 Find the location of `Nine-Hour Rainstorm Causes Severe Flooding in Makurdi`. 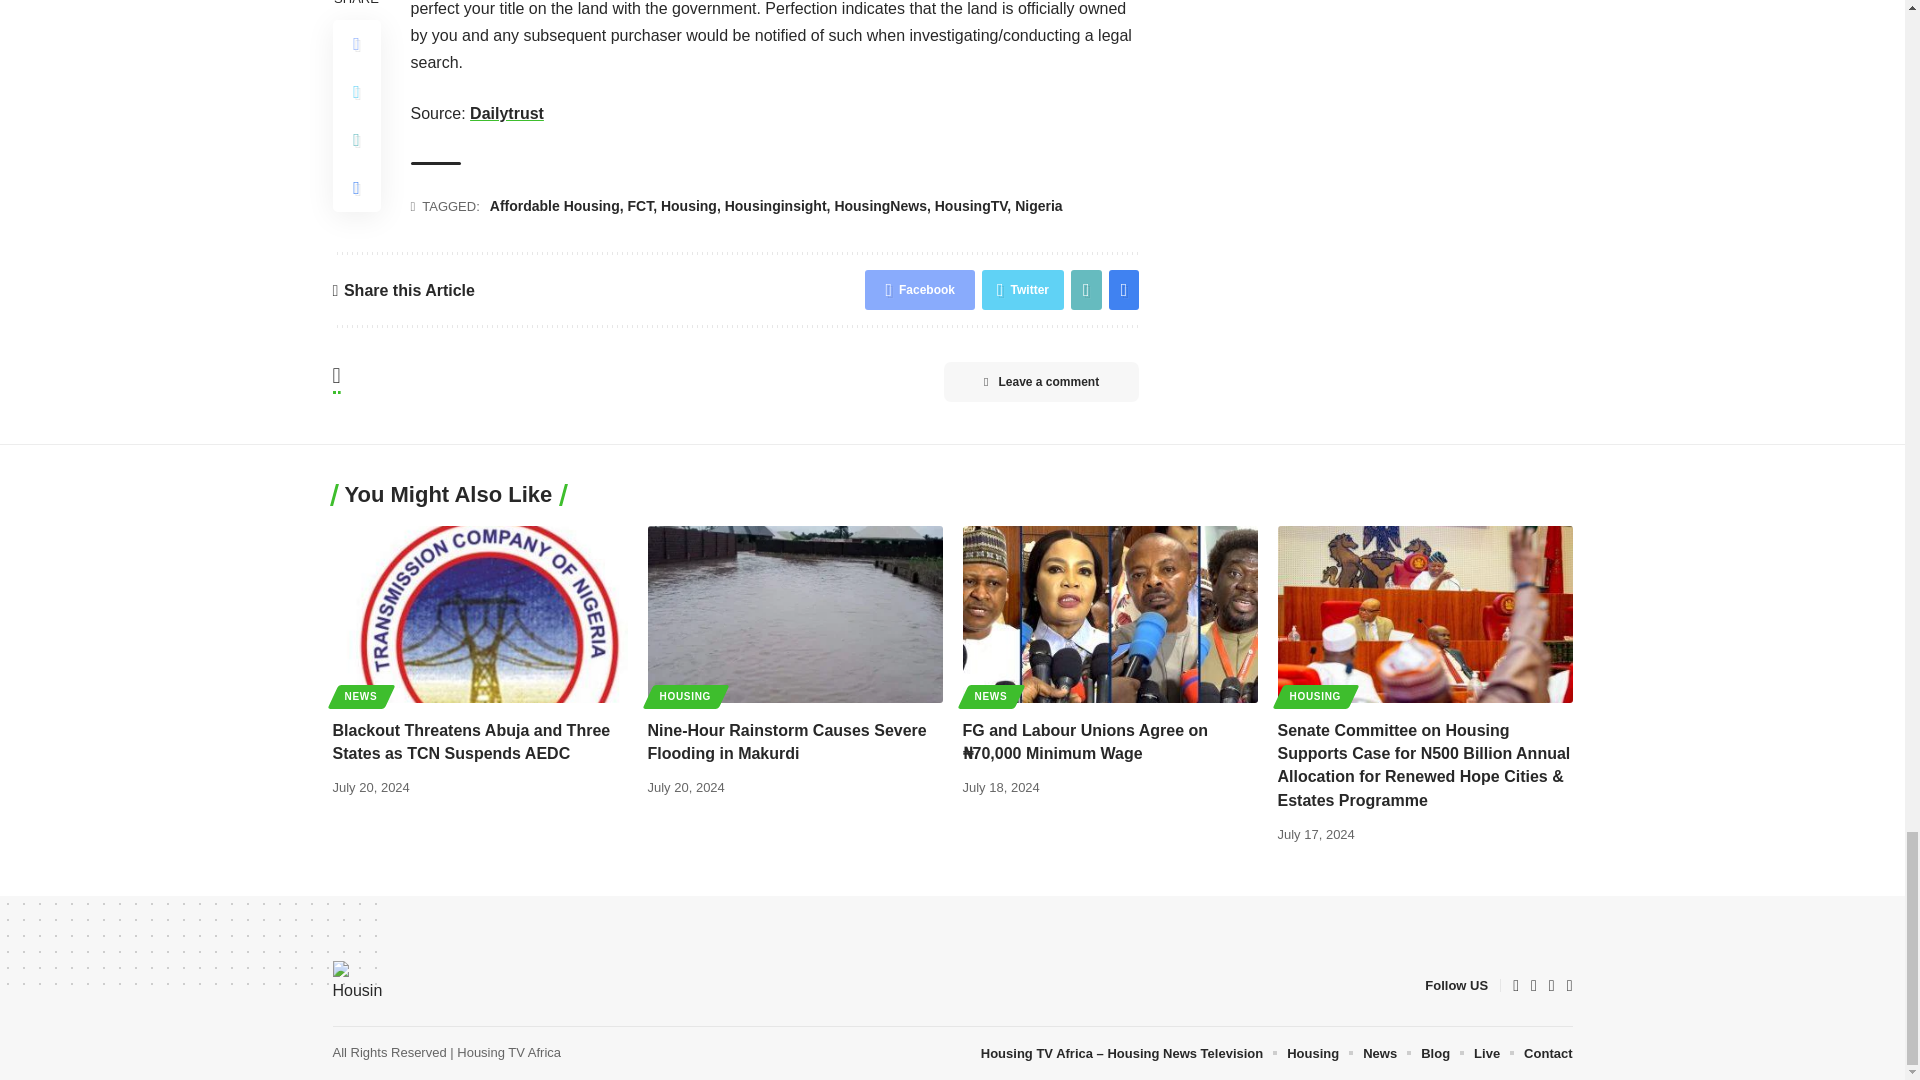

Nine-Hour Rainstorm Causes Severe Flooding in Makurdi is located at coordinates (795, 614).